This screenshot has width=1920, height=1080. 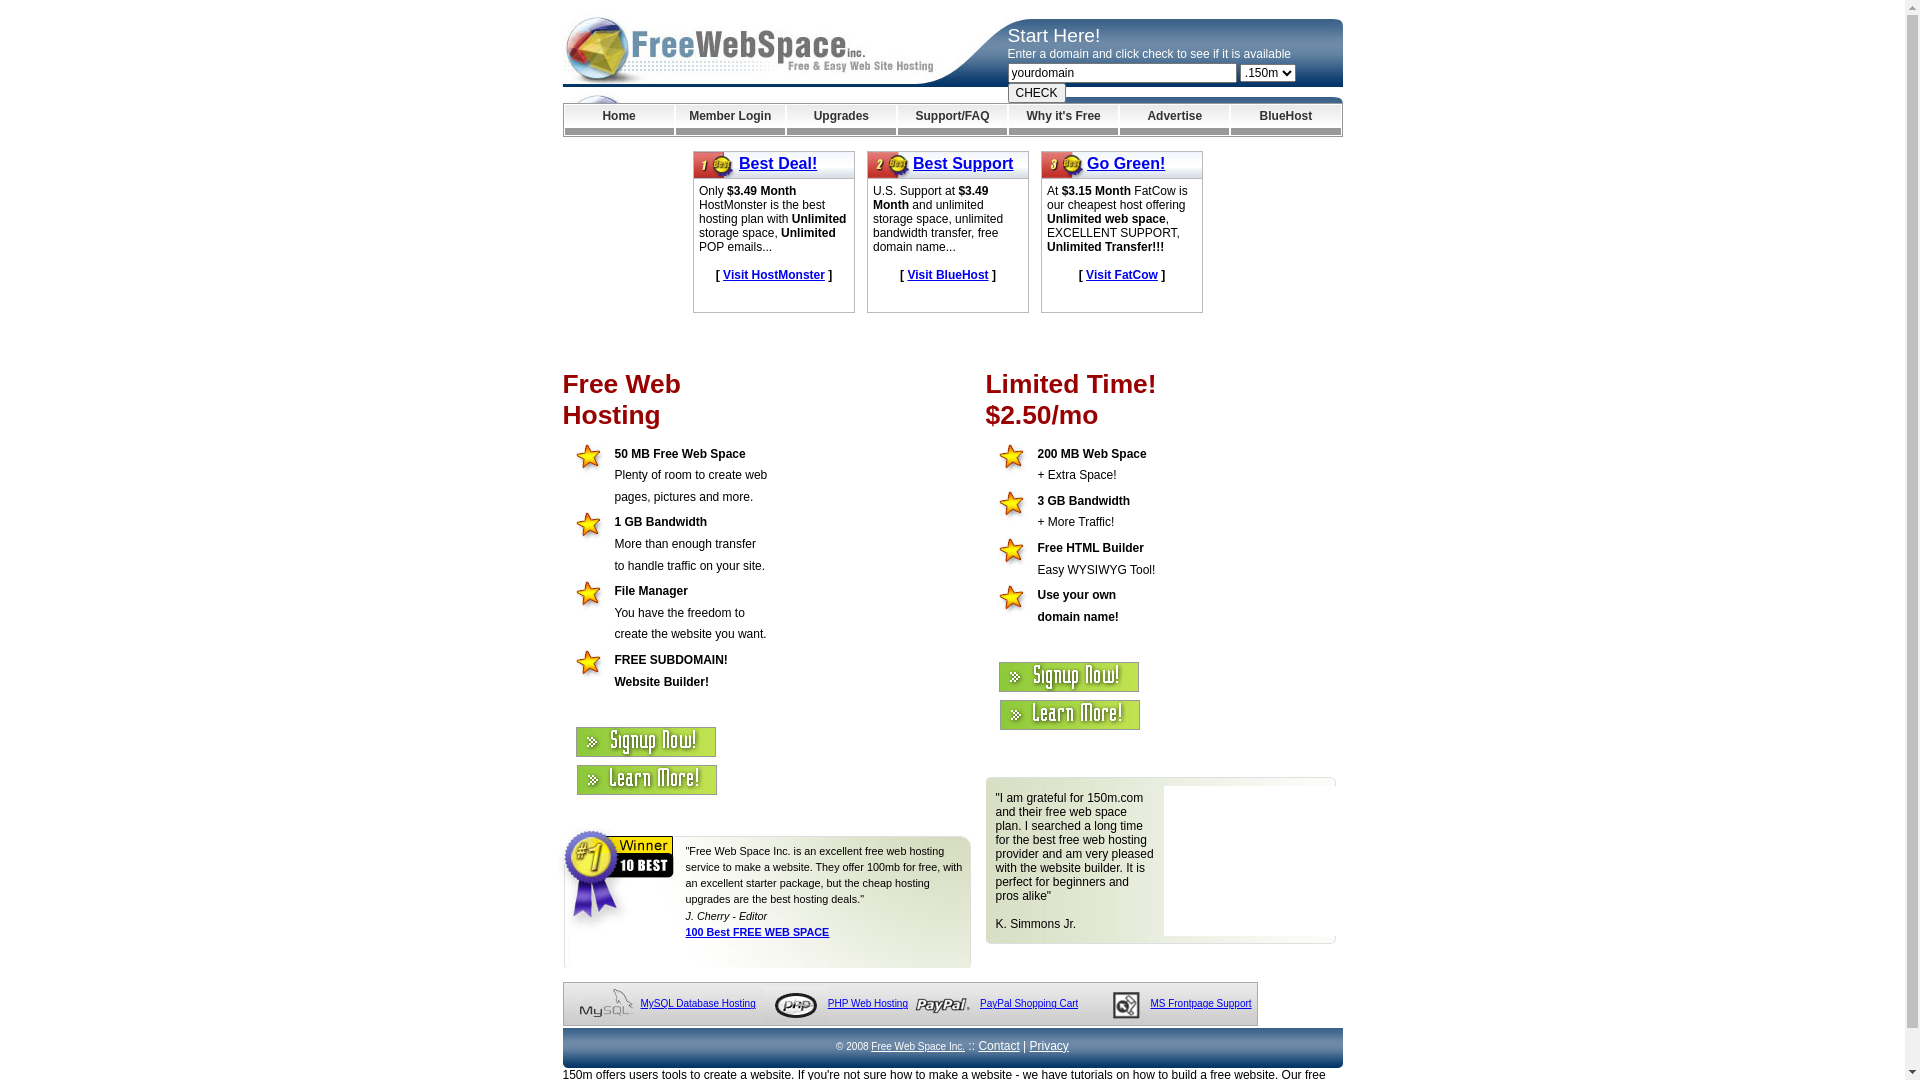 What do you see at coordinates (842, 120) in the screenshot?
I see `Upgrades` at bounding box center [842, 120].